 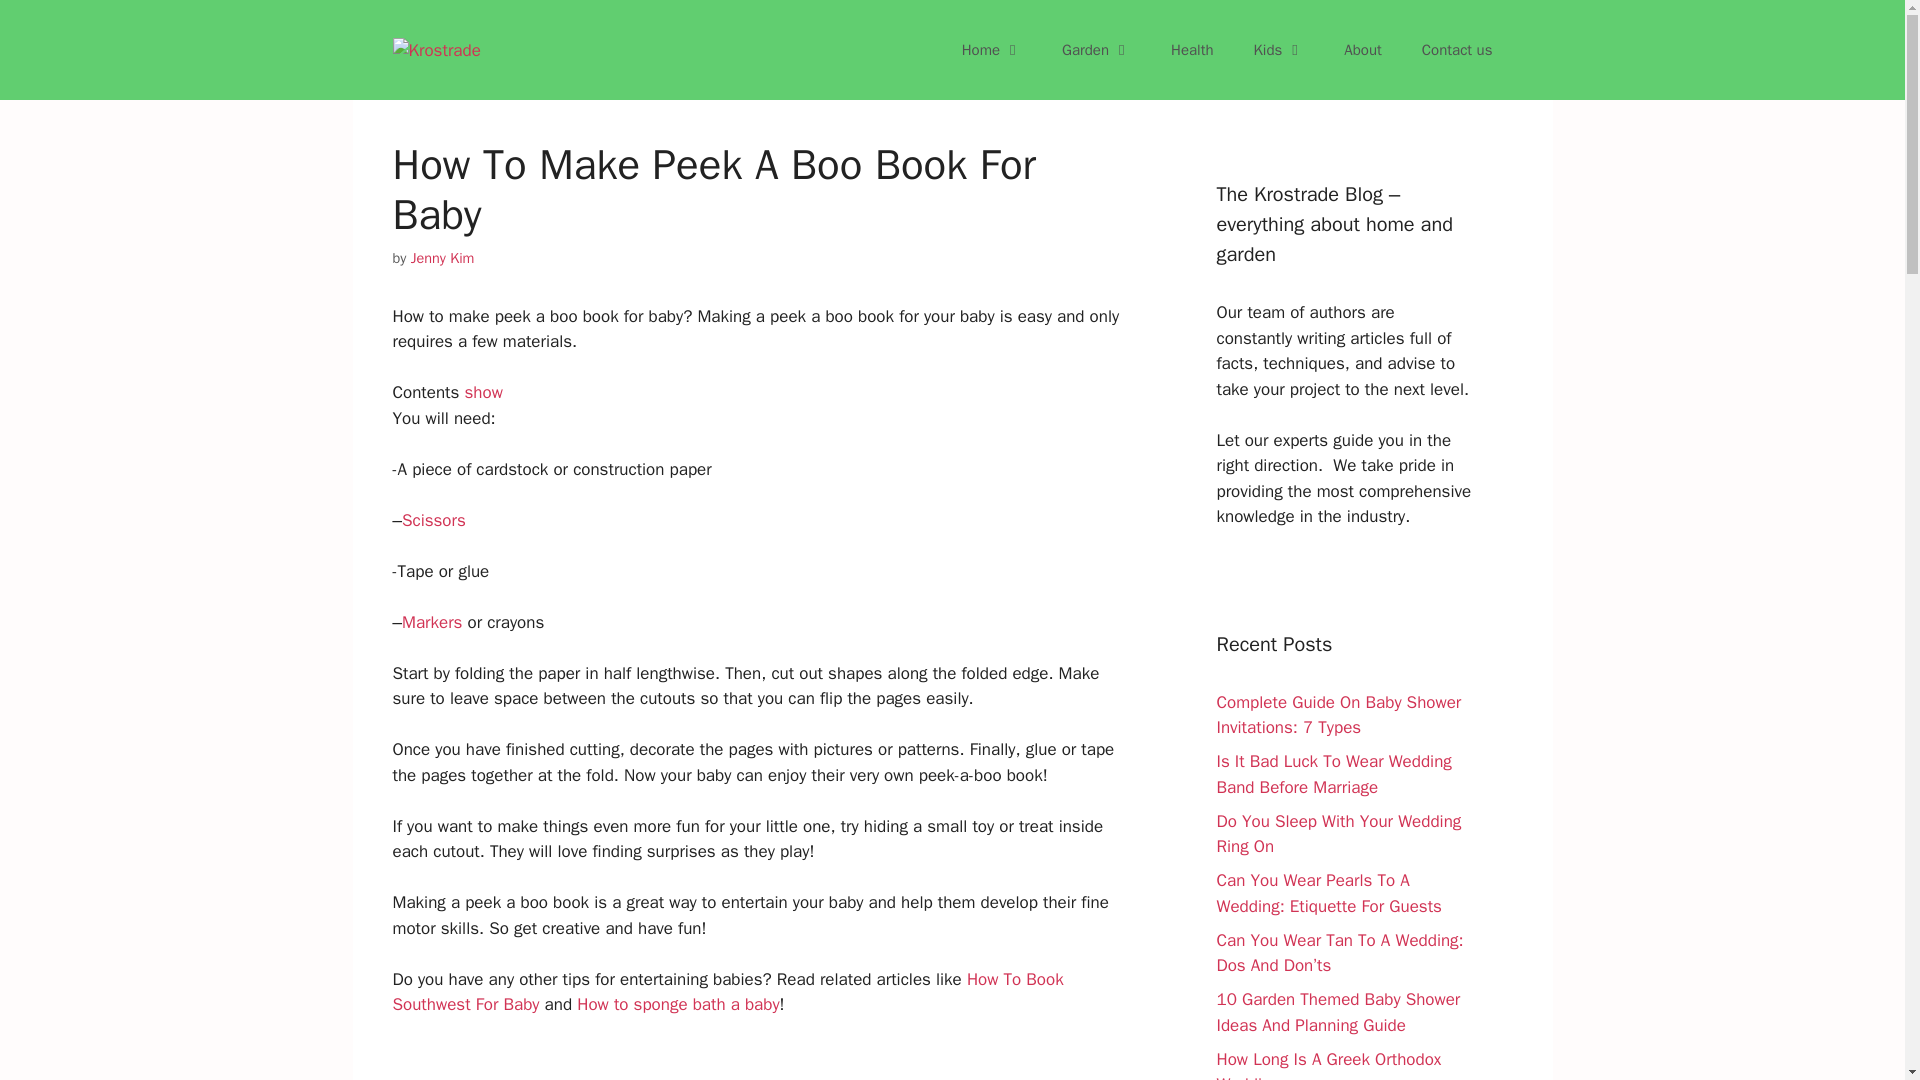 What do you see at coordinates (1279, 50) in the screenshot?
I see `Kids` at bounding box center [1279, 50].